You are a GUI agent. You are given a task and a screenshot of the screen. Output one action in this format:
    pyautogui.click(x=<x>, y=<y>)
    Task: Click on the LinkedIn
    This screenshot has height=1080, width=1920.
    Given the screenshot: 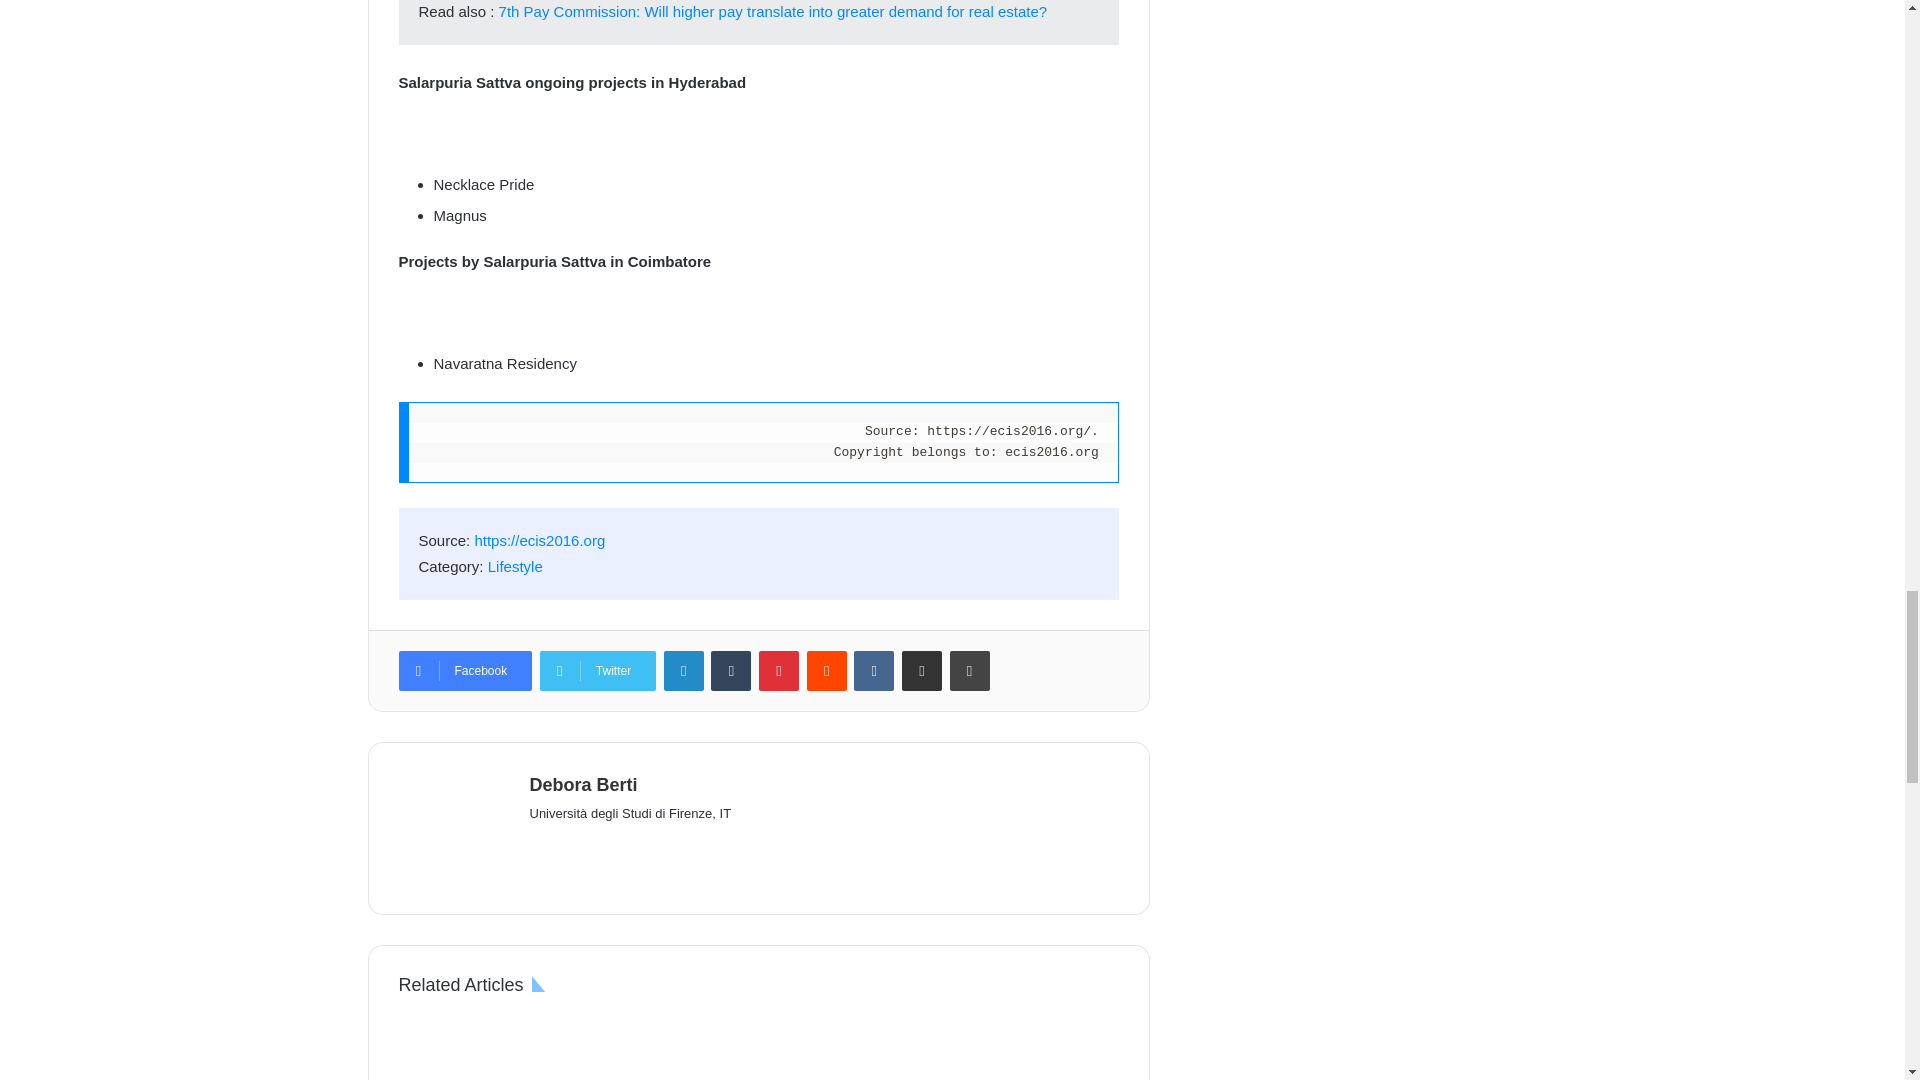 What is the action you would take?
    pyautogui.click(x=684, y=671)
    